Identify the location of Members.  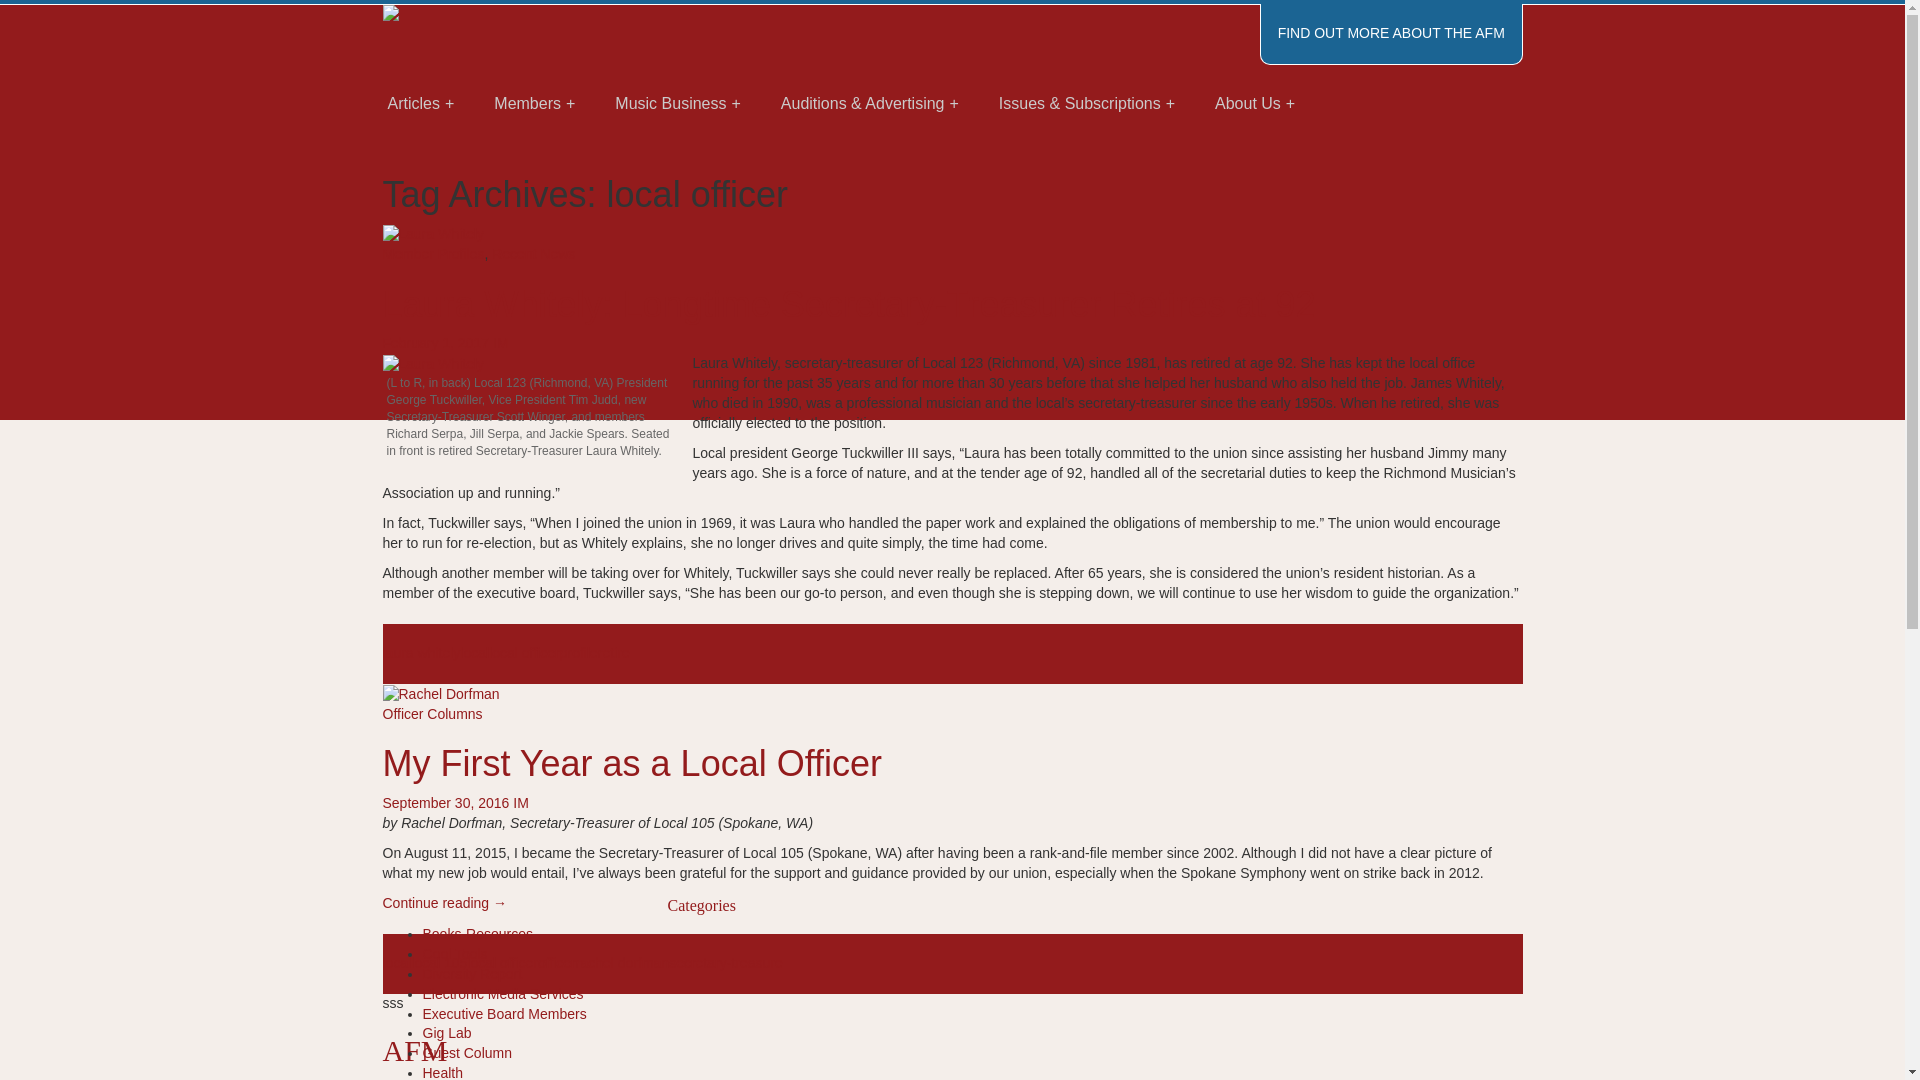
(534, 104).